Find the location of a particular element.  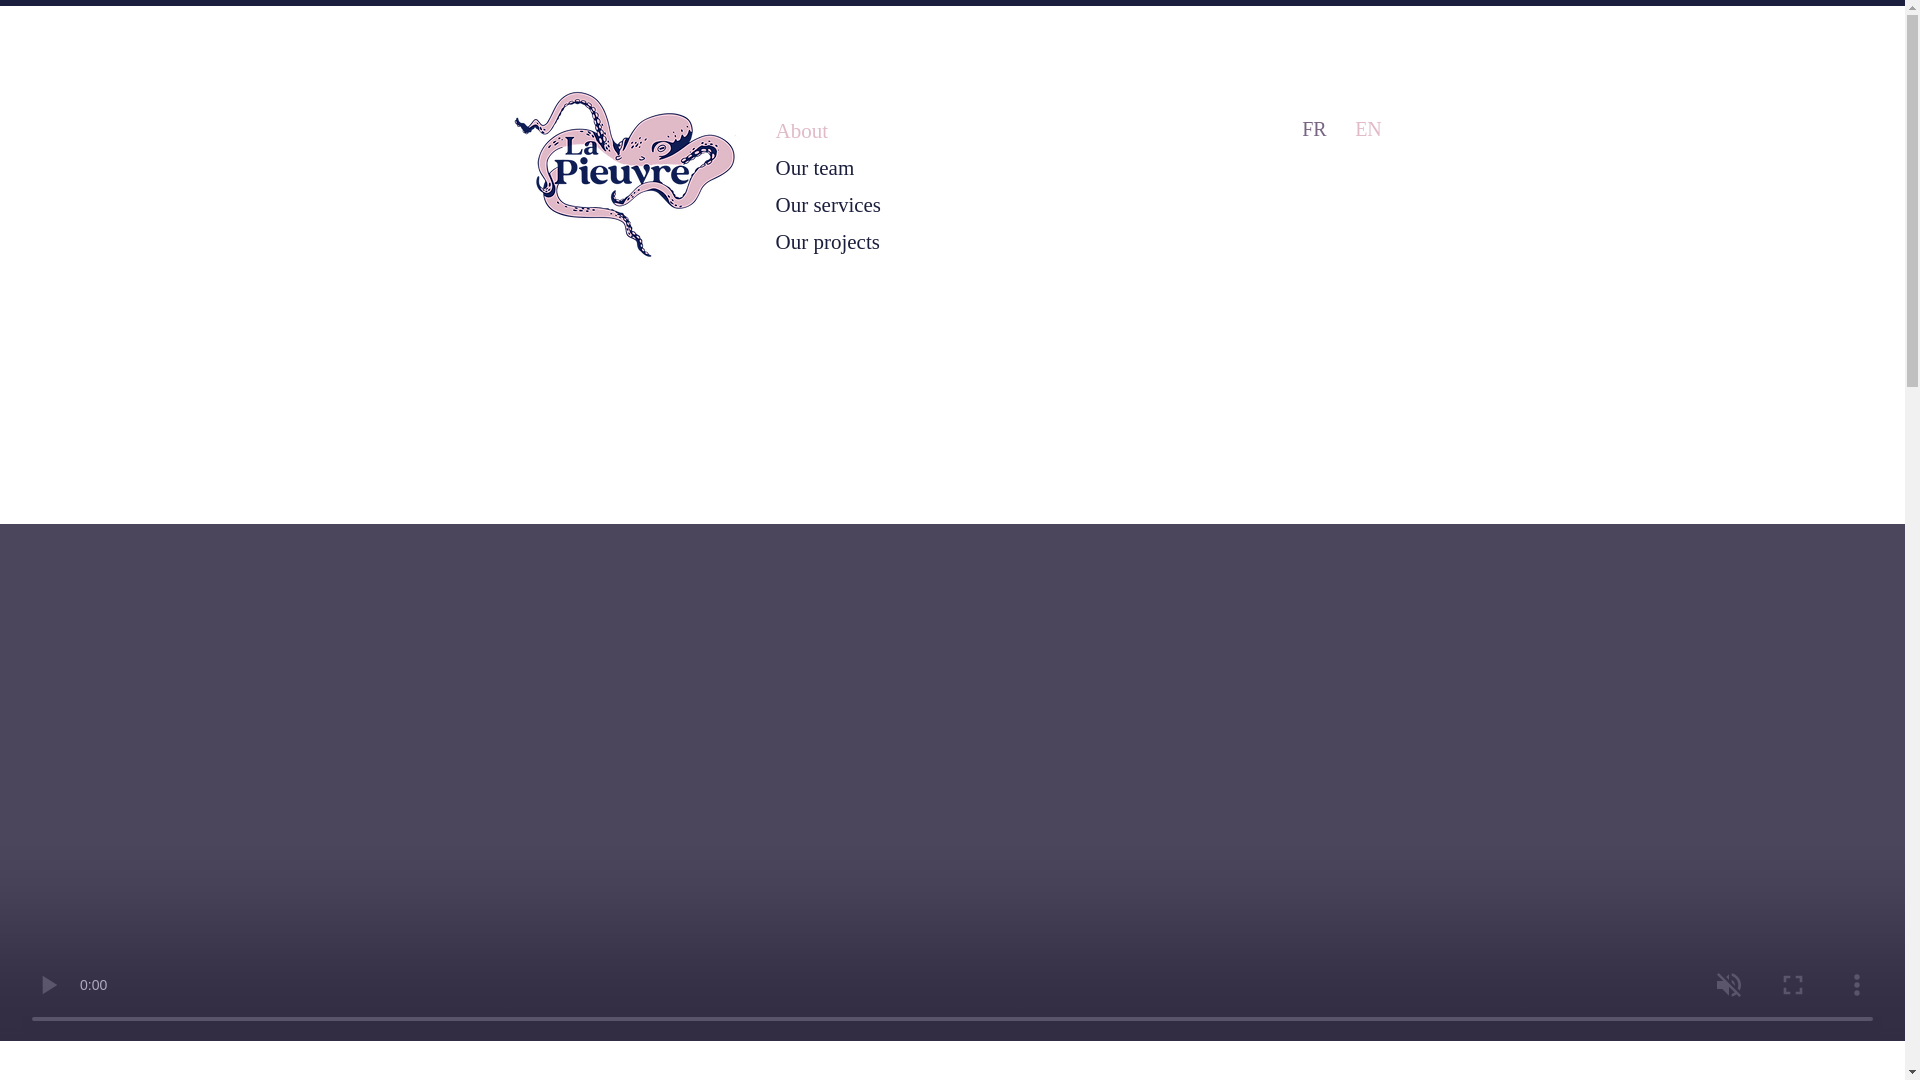

EN is located at coordinates (1368, 128).